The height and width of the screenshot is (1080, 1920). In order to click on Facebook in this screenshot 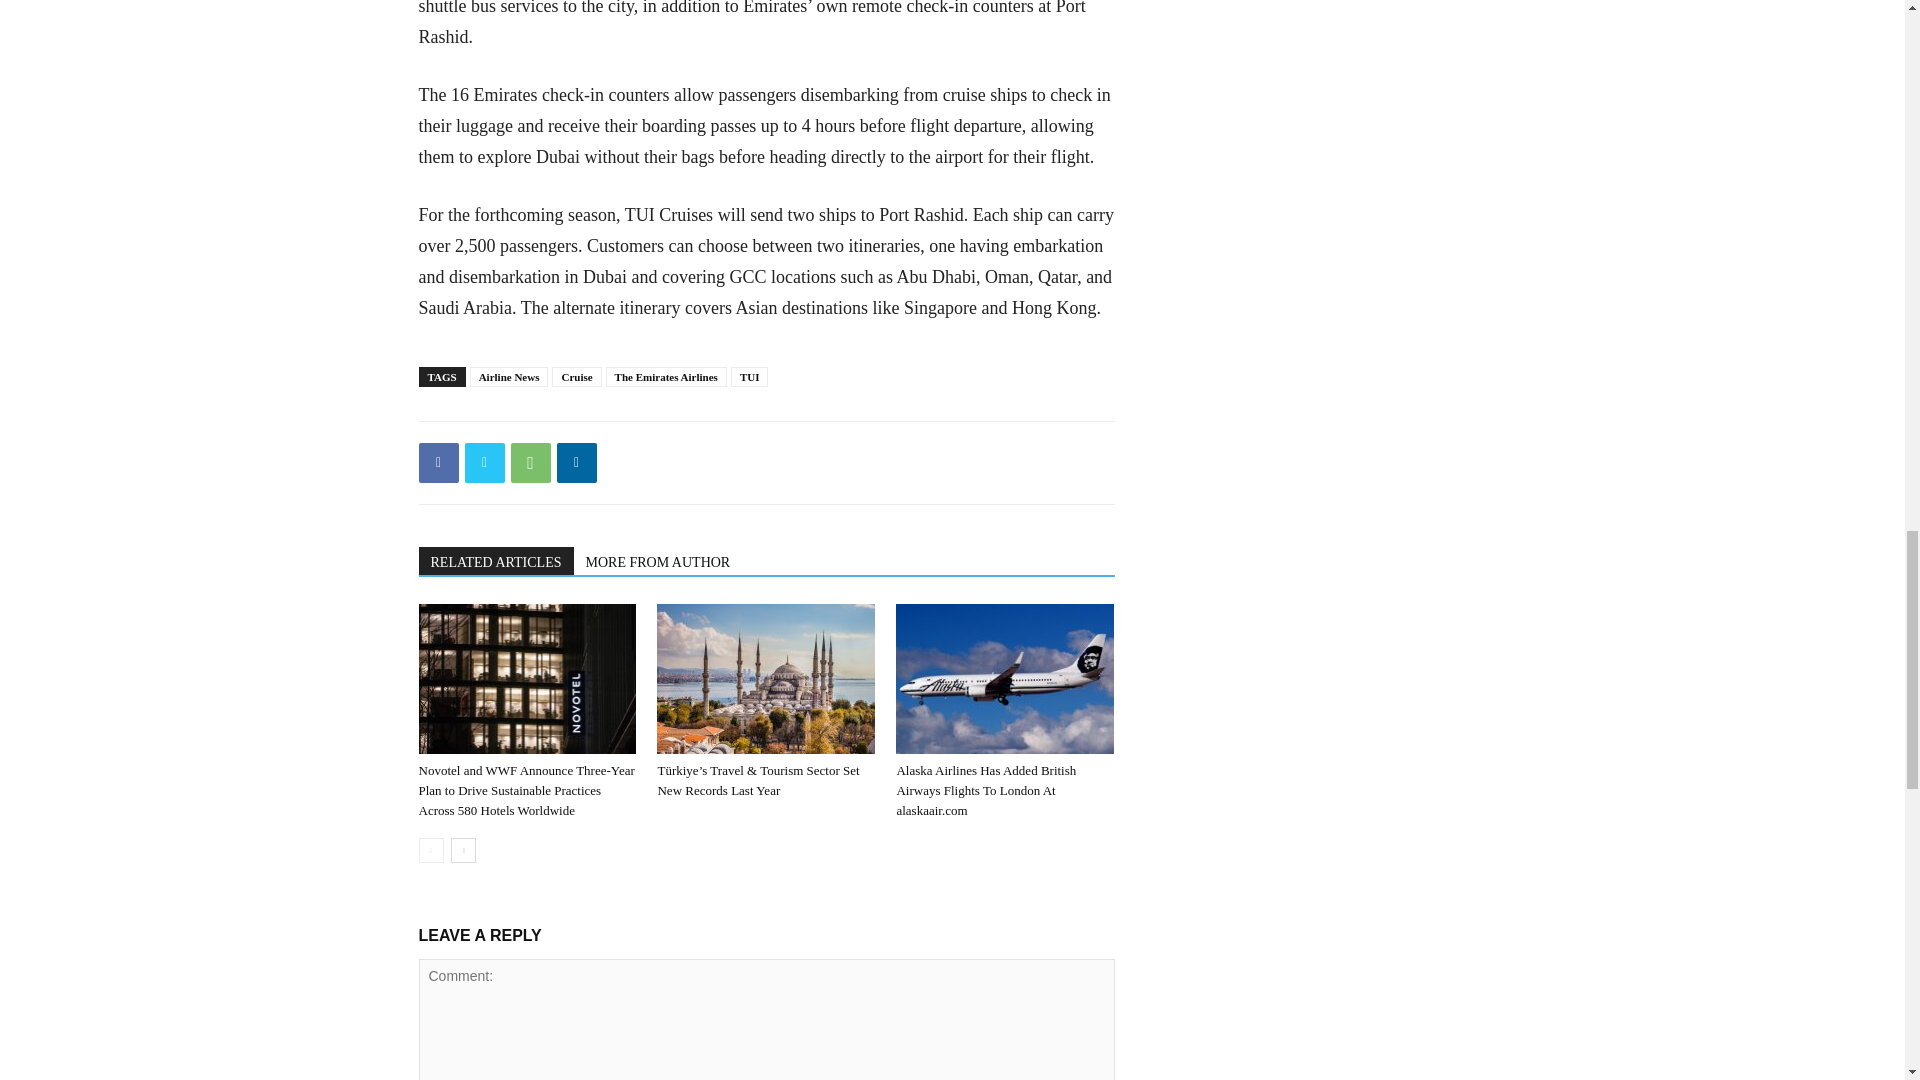, I will do `click(438, 462)`.